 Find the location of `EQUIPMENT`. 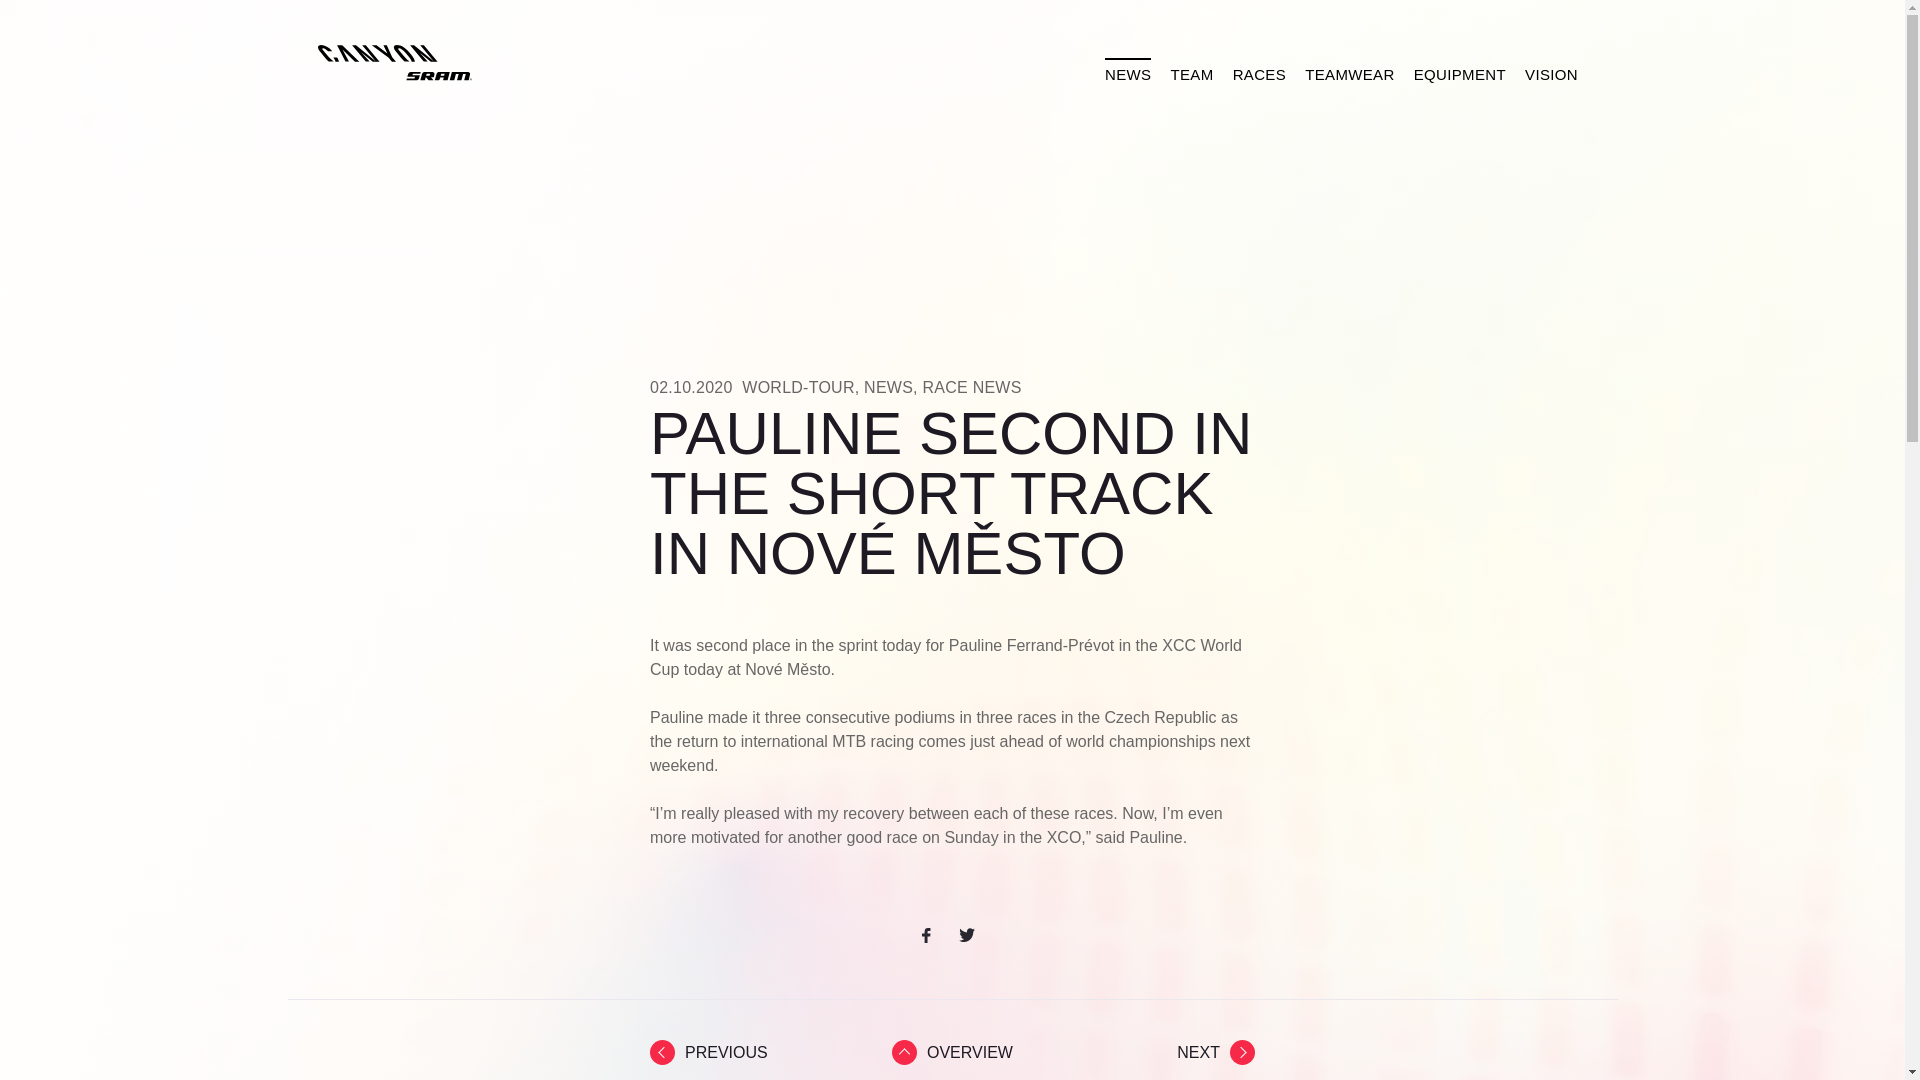

EQUIPMENT is located at coordinates (1458, 72).